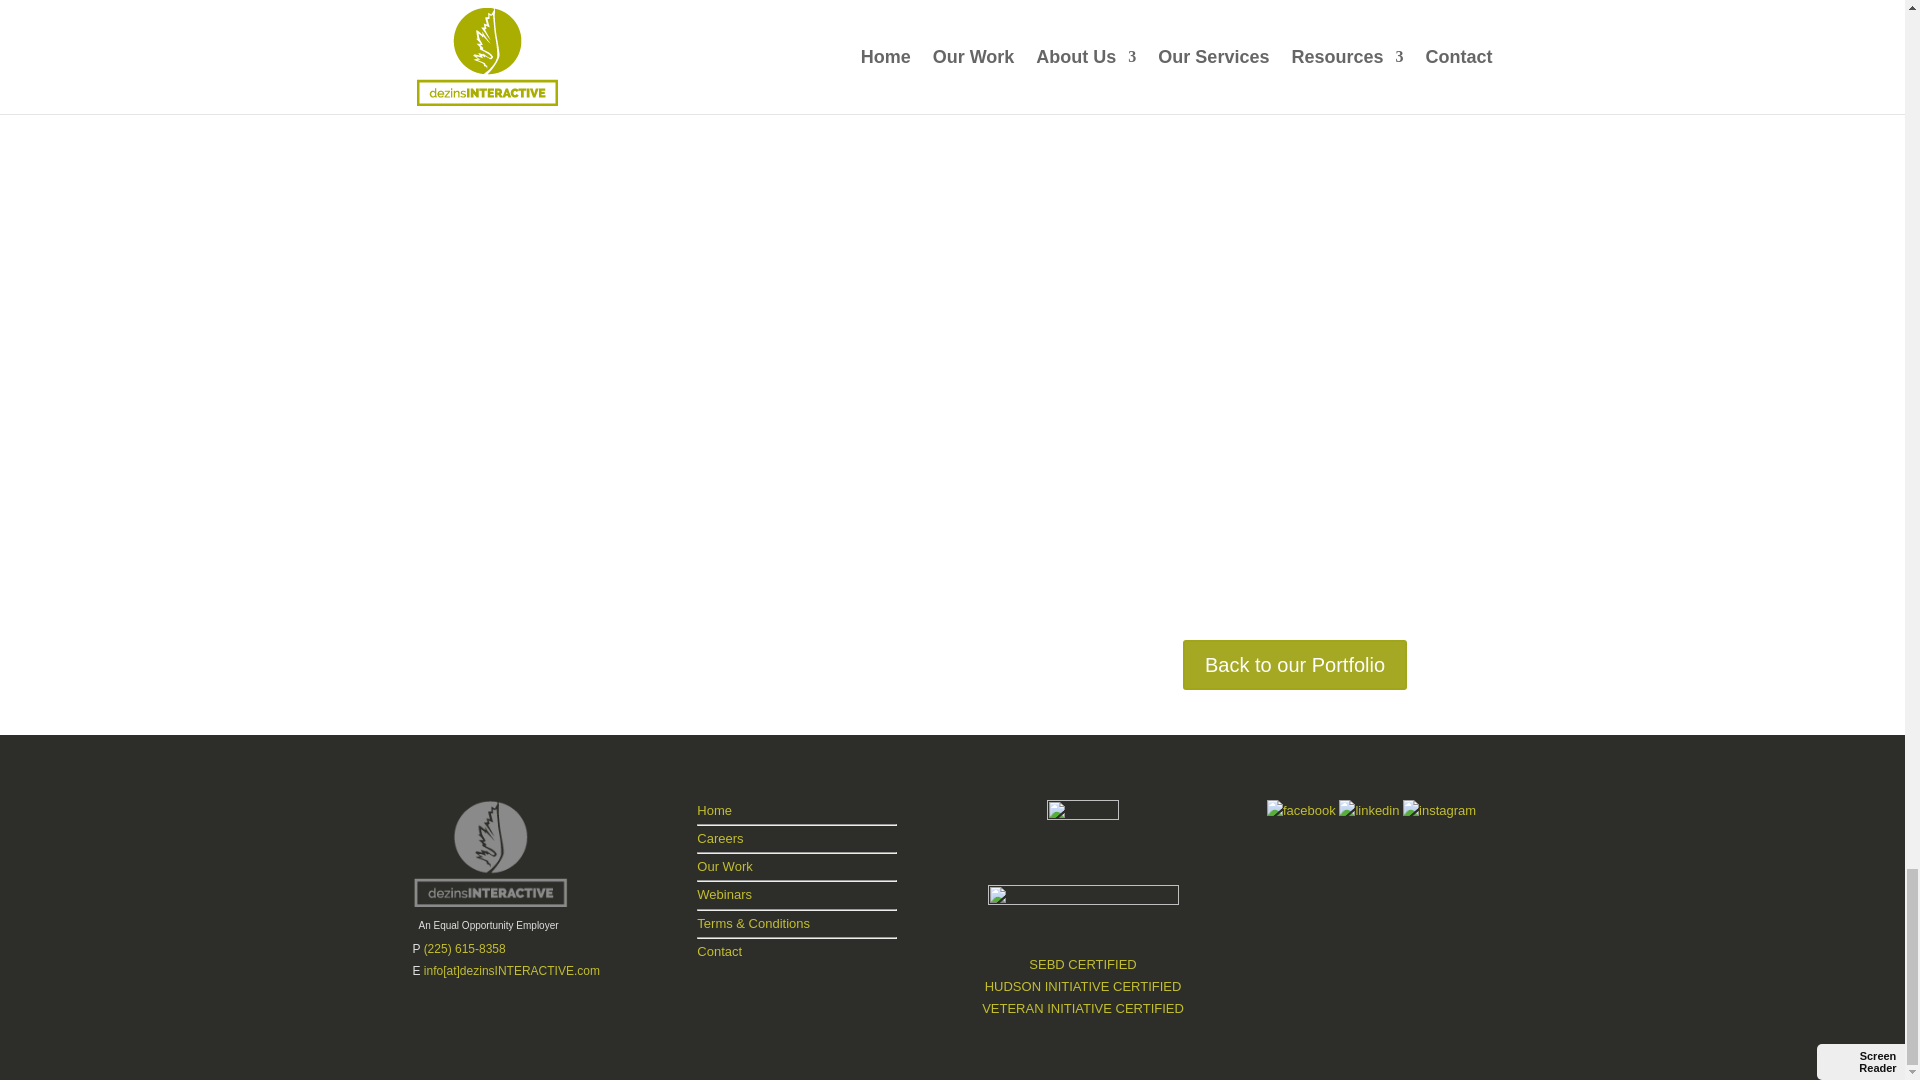 This screenshot has width=1920, height=1080. Describe the element at coordinates (714, 810) in the screenshot. I see `Home` at that location.